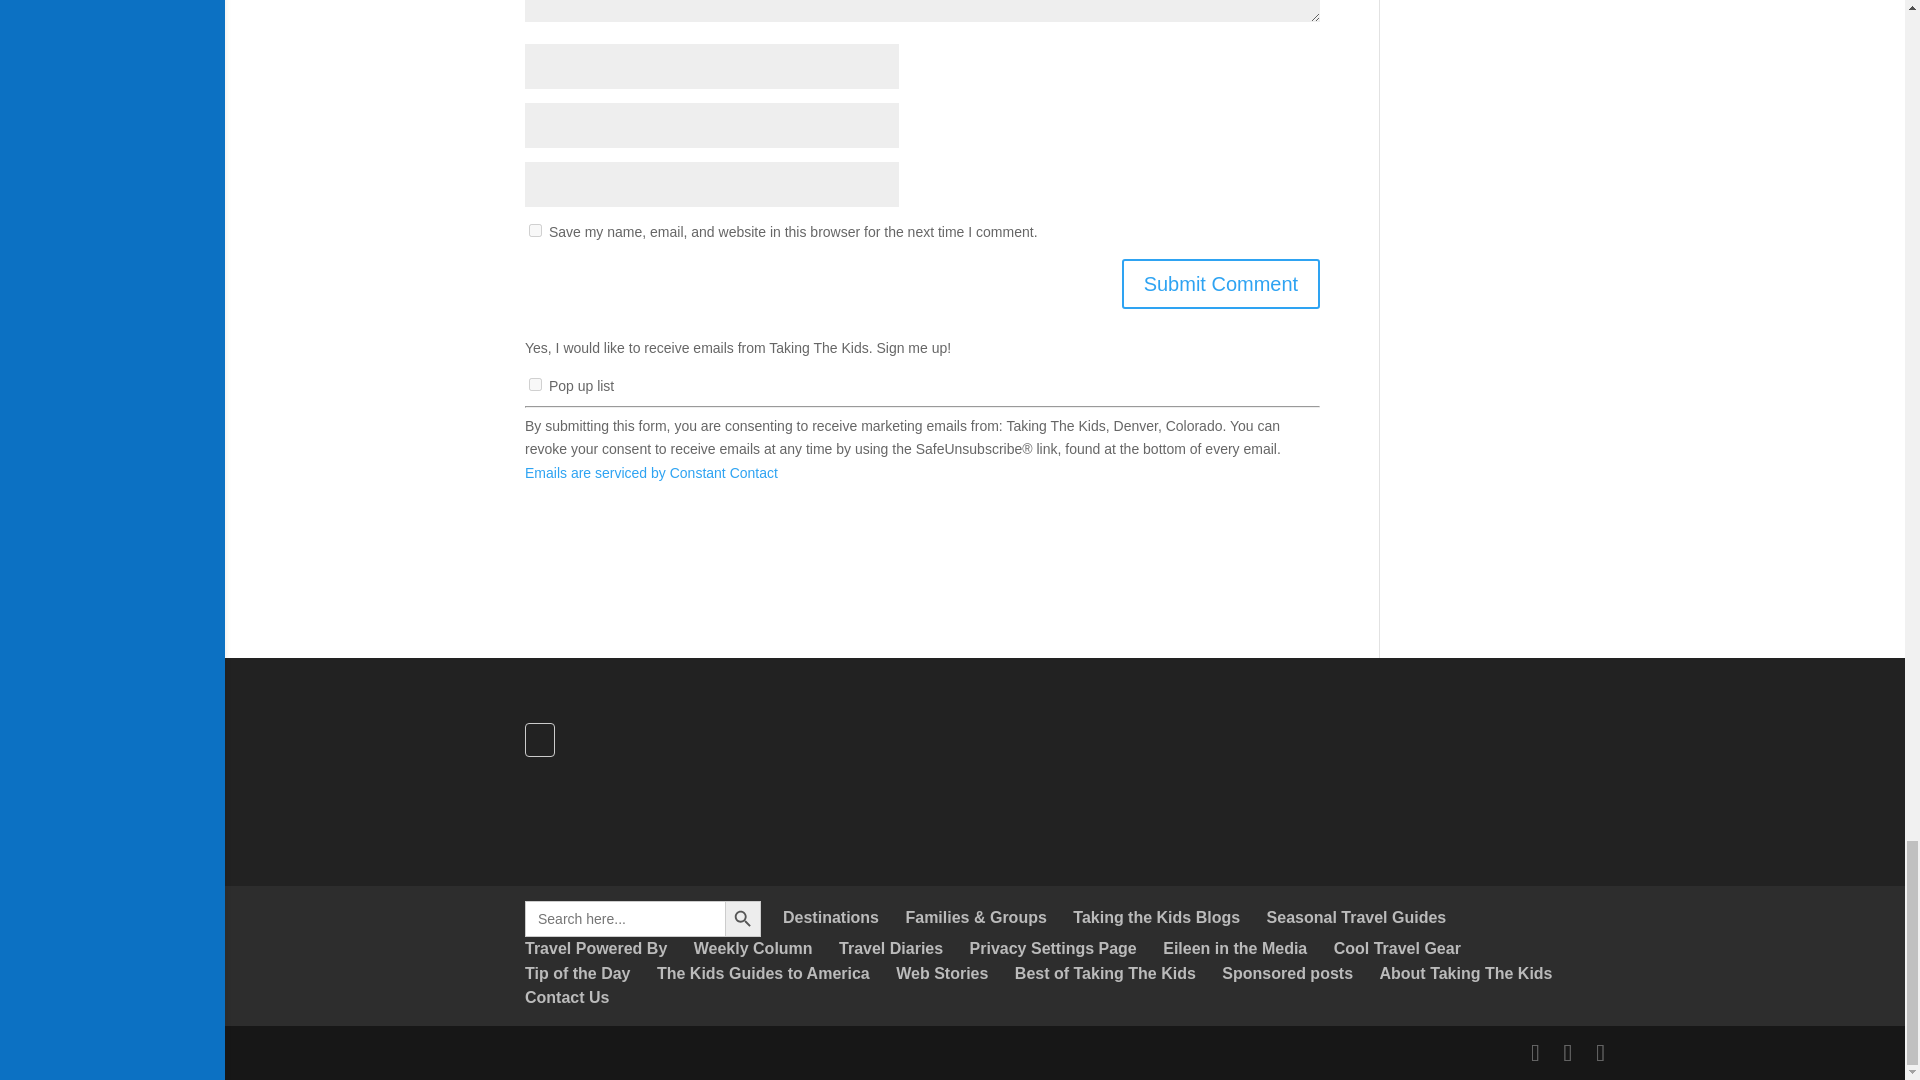  Describe the element at coordinates (535, 384) in the screenshot. I see `679276e2-a18b-11ec-9047-fa163ea6032f` at that location.